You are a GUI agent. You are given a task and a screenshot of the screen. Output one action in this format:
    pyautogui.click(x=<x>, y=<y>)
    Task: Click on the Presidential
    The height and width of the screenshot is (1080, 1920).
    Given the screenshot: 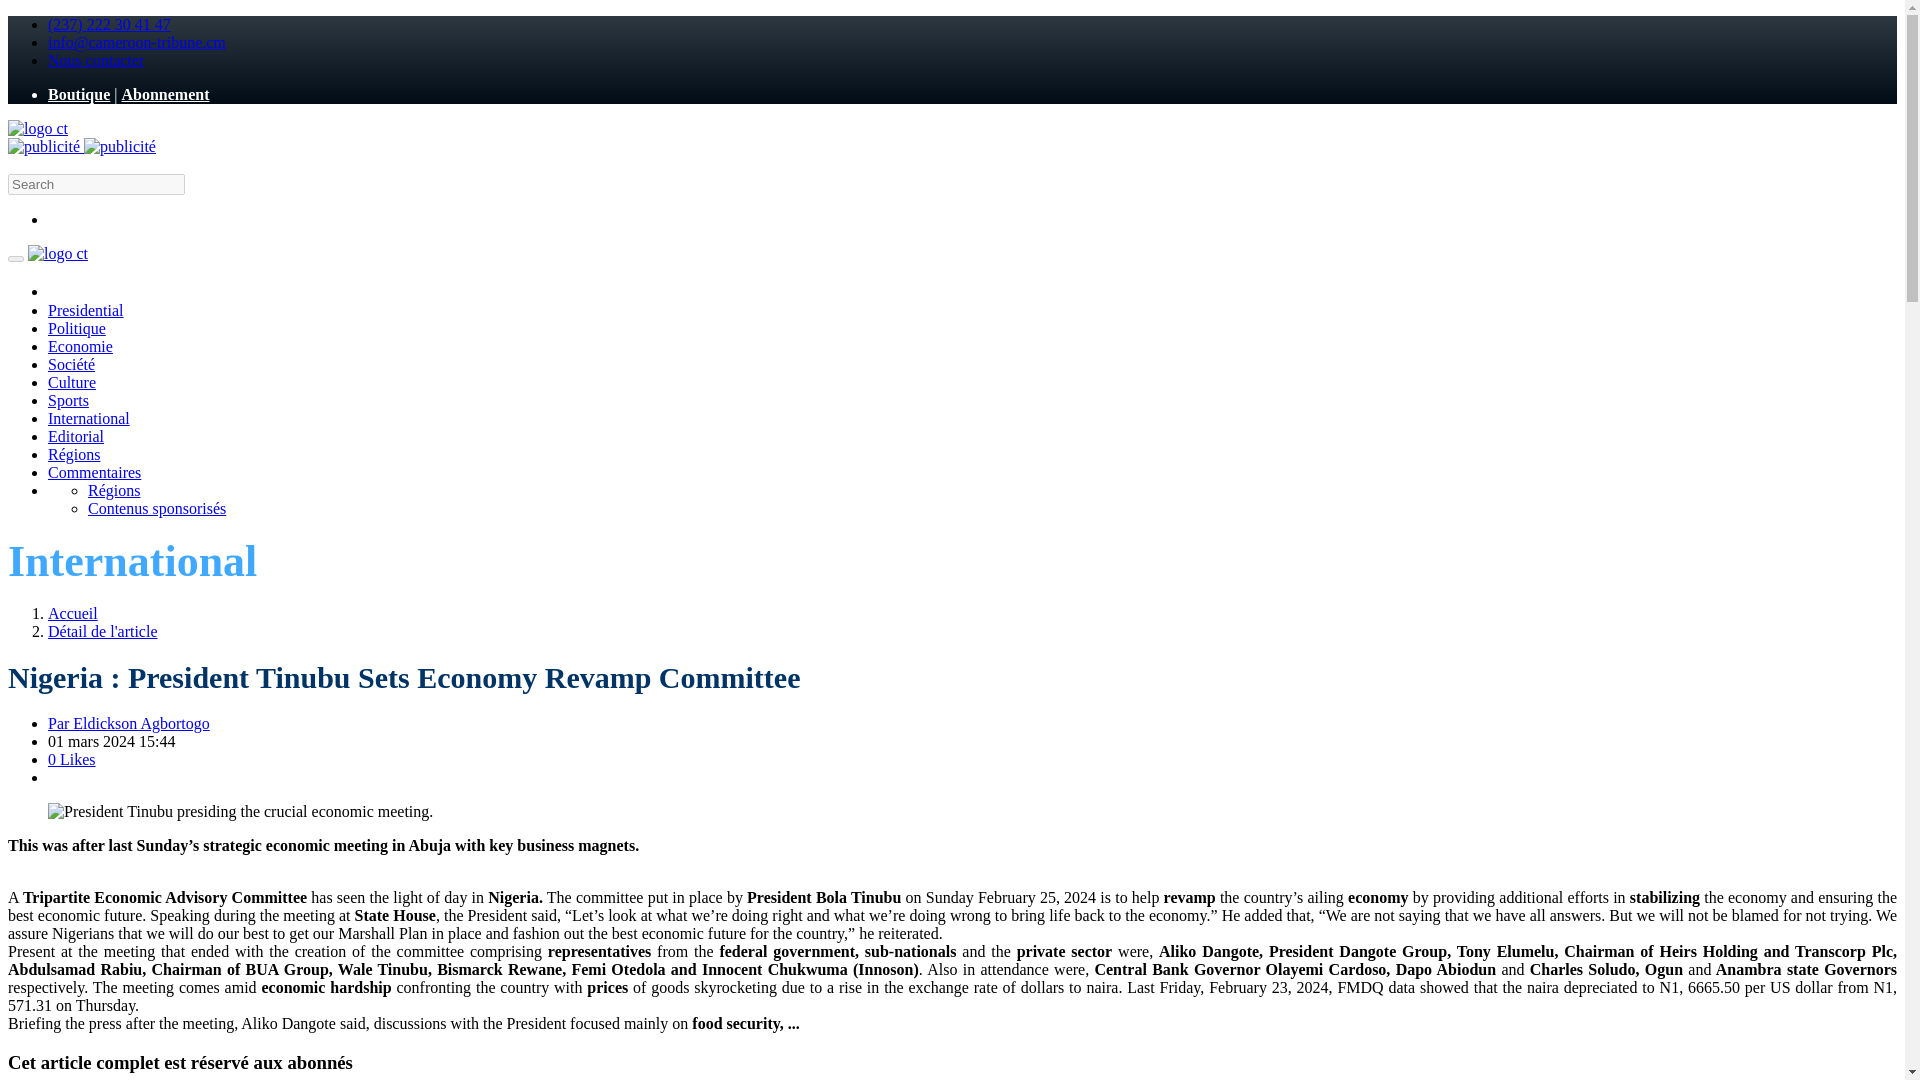 What is the action you would take?
    pyautogui.click(x=86, y=310)
    